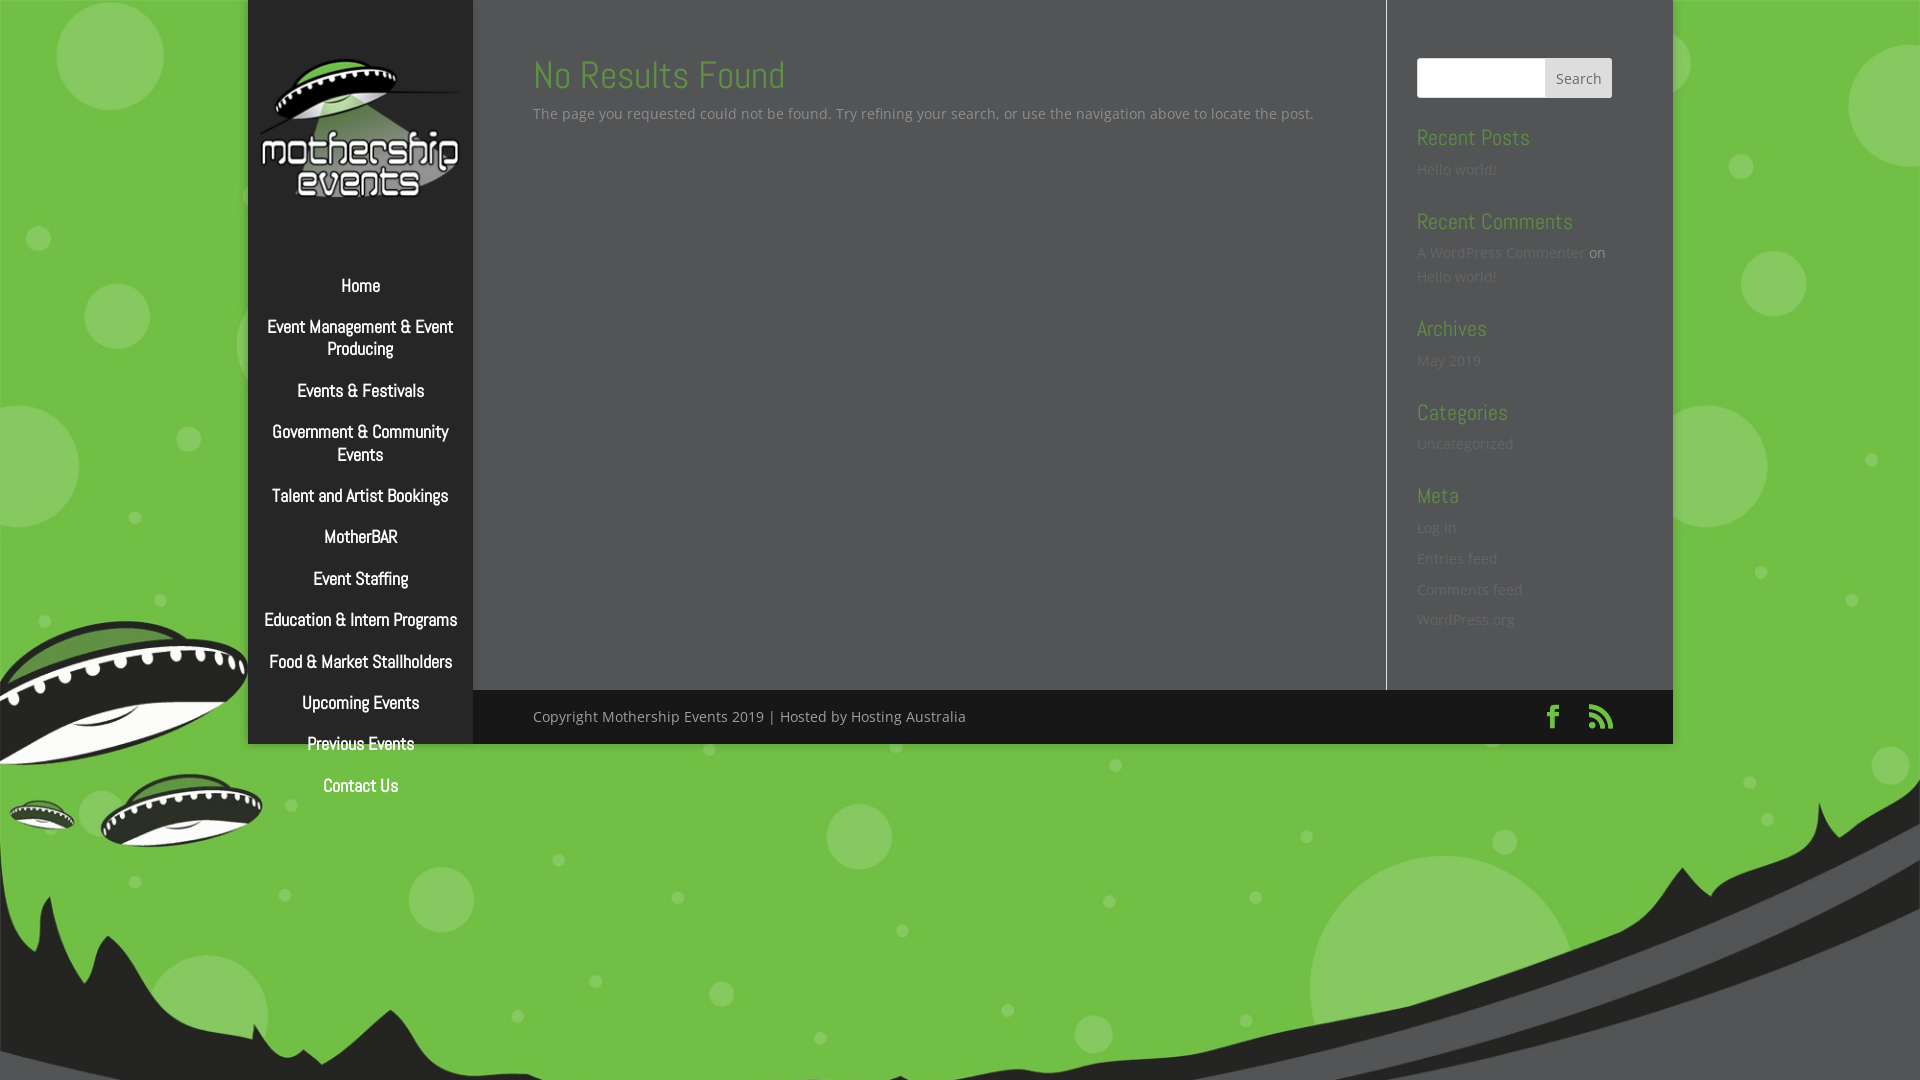  I want to click on Log in, so click(1437, 528).